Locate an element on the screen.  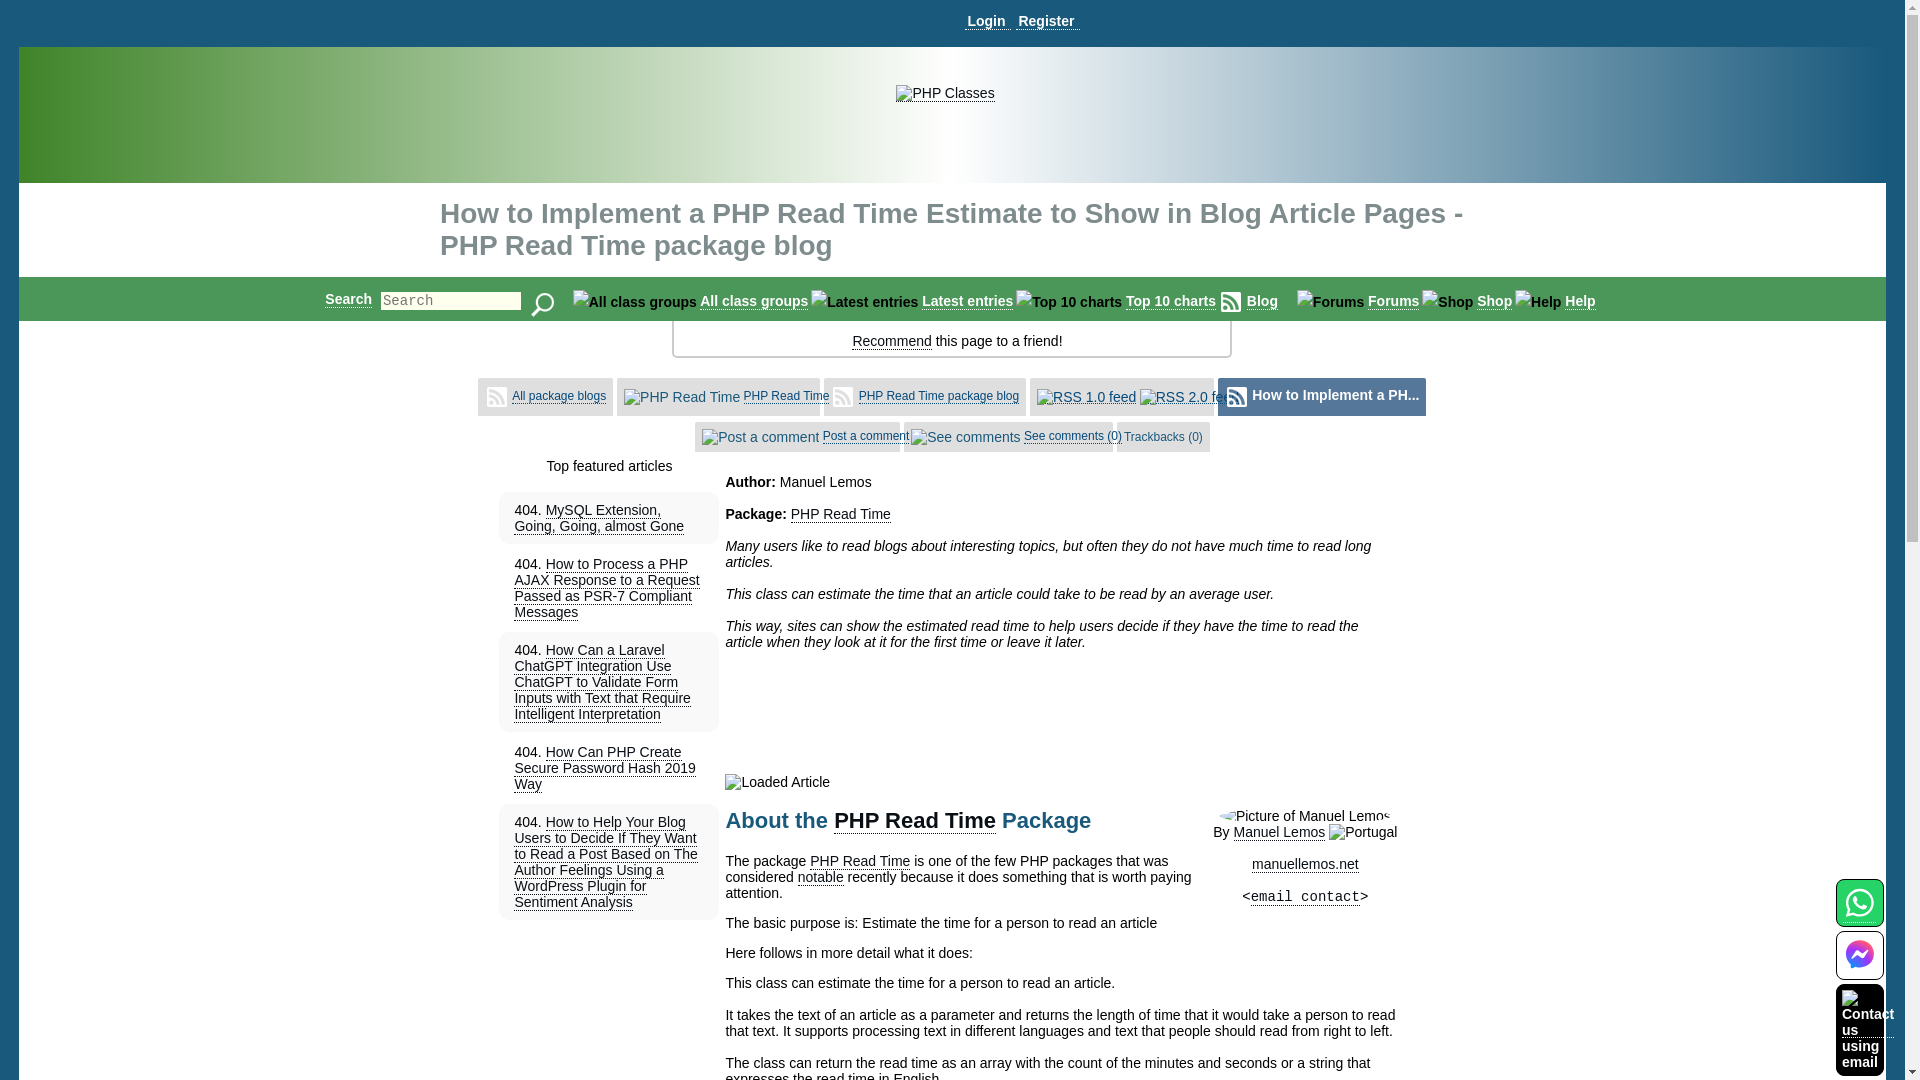
PHP Read Time is located at coordinates (840, 514).